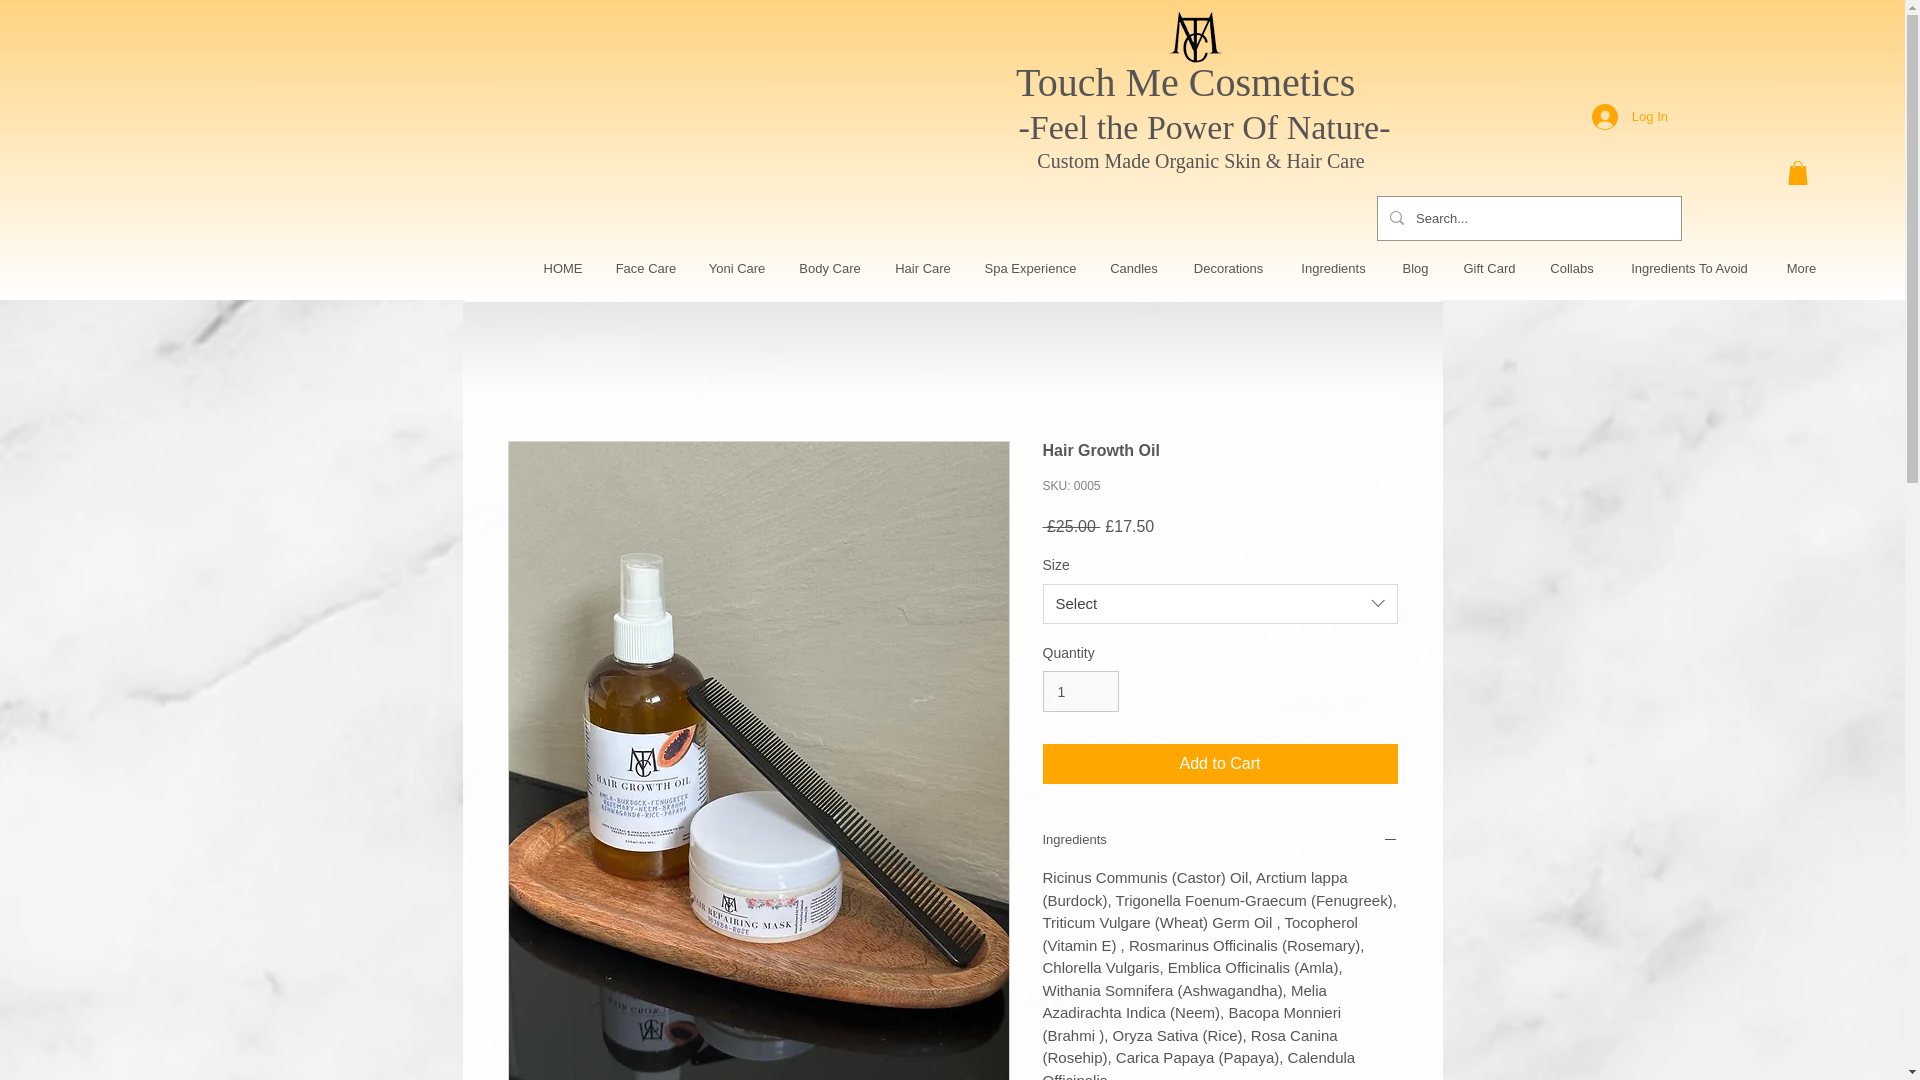  What do you see at coordinates (829, 268) in the screenshot?
I see `Body Care` at bounding box center [829, 268].